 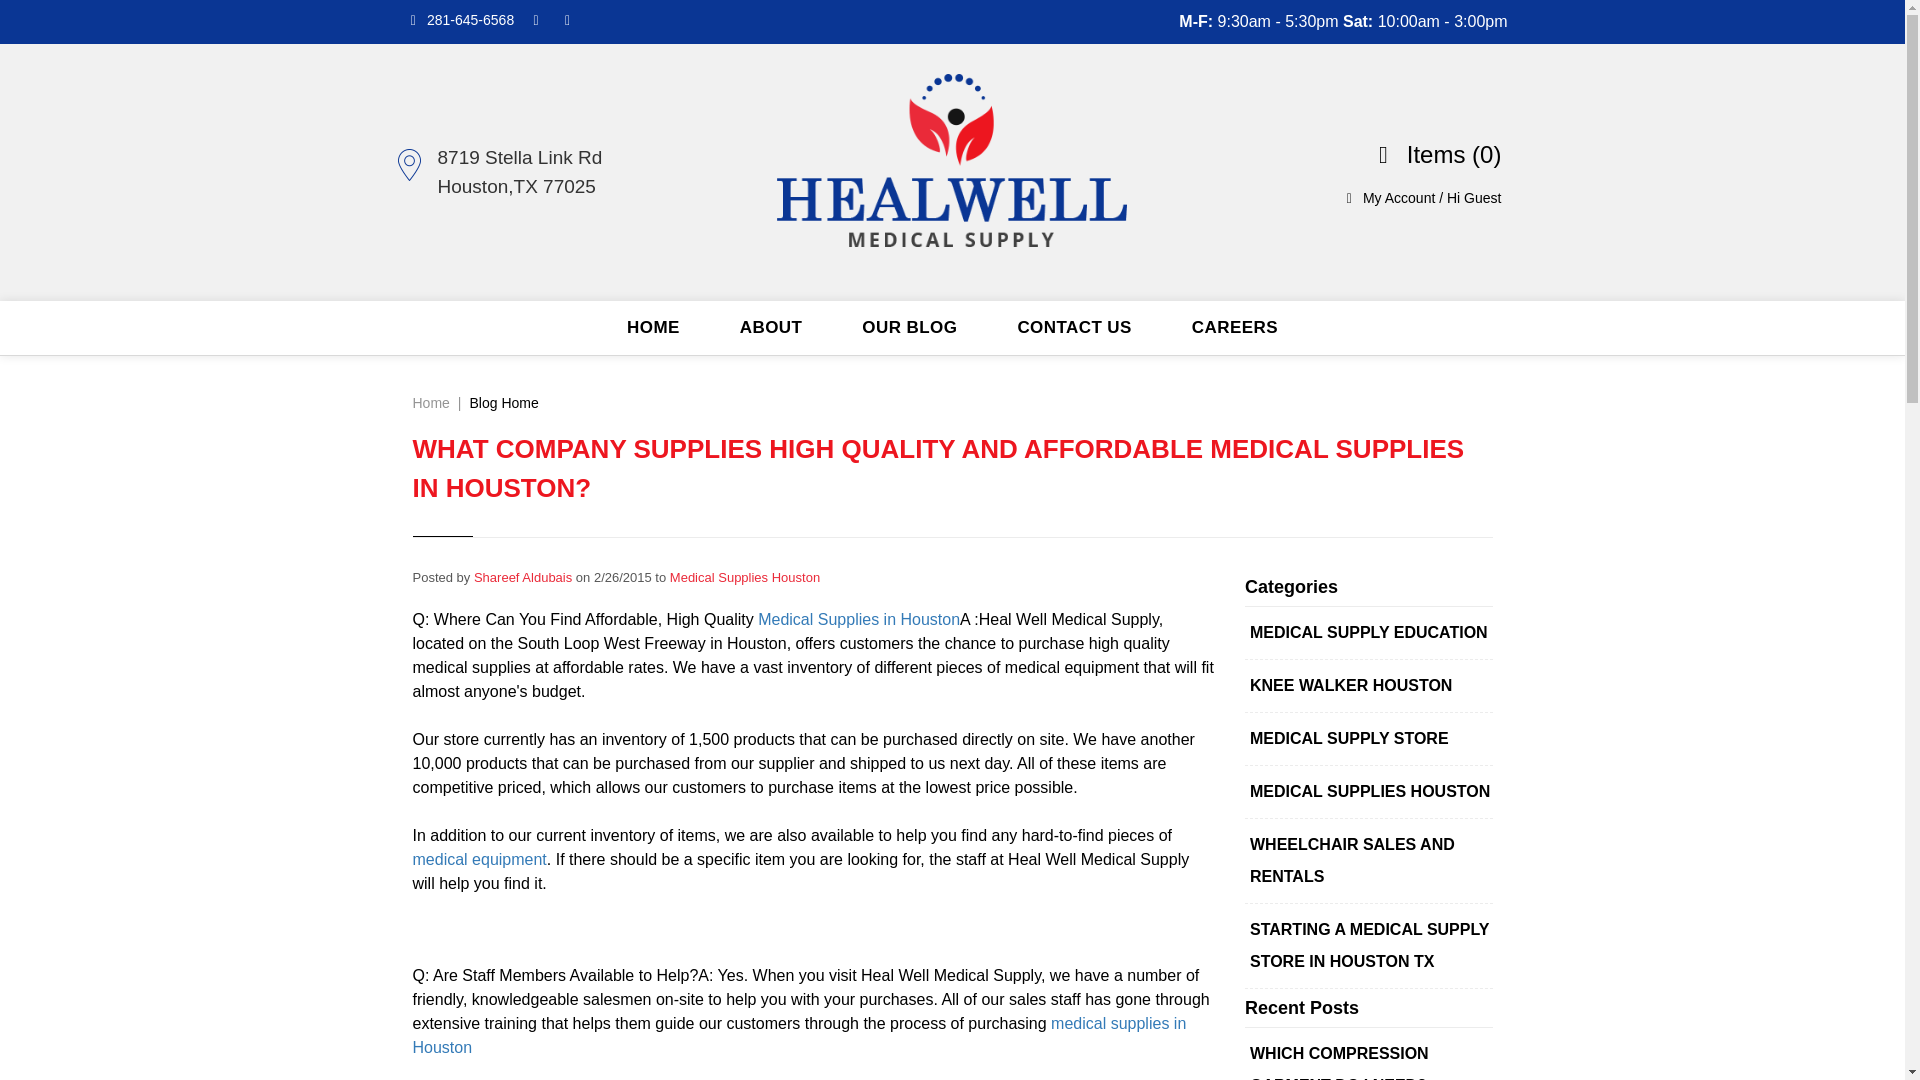 What do you see at coordinates (1234, 328) in the screenshot?
I see `CAREERS` at bounding box center [1234, 328].